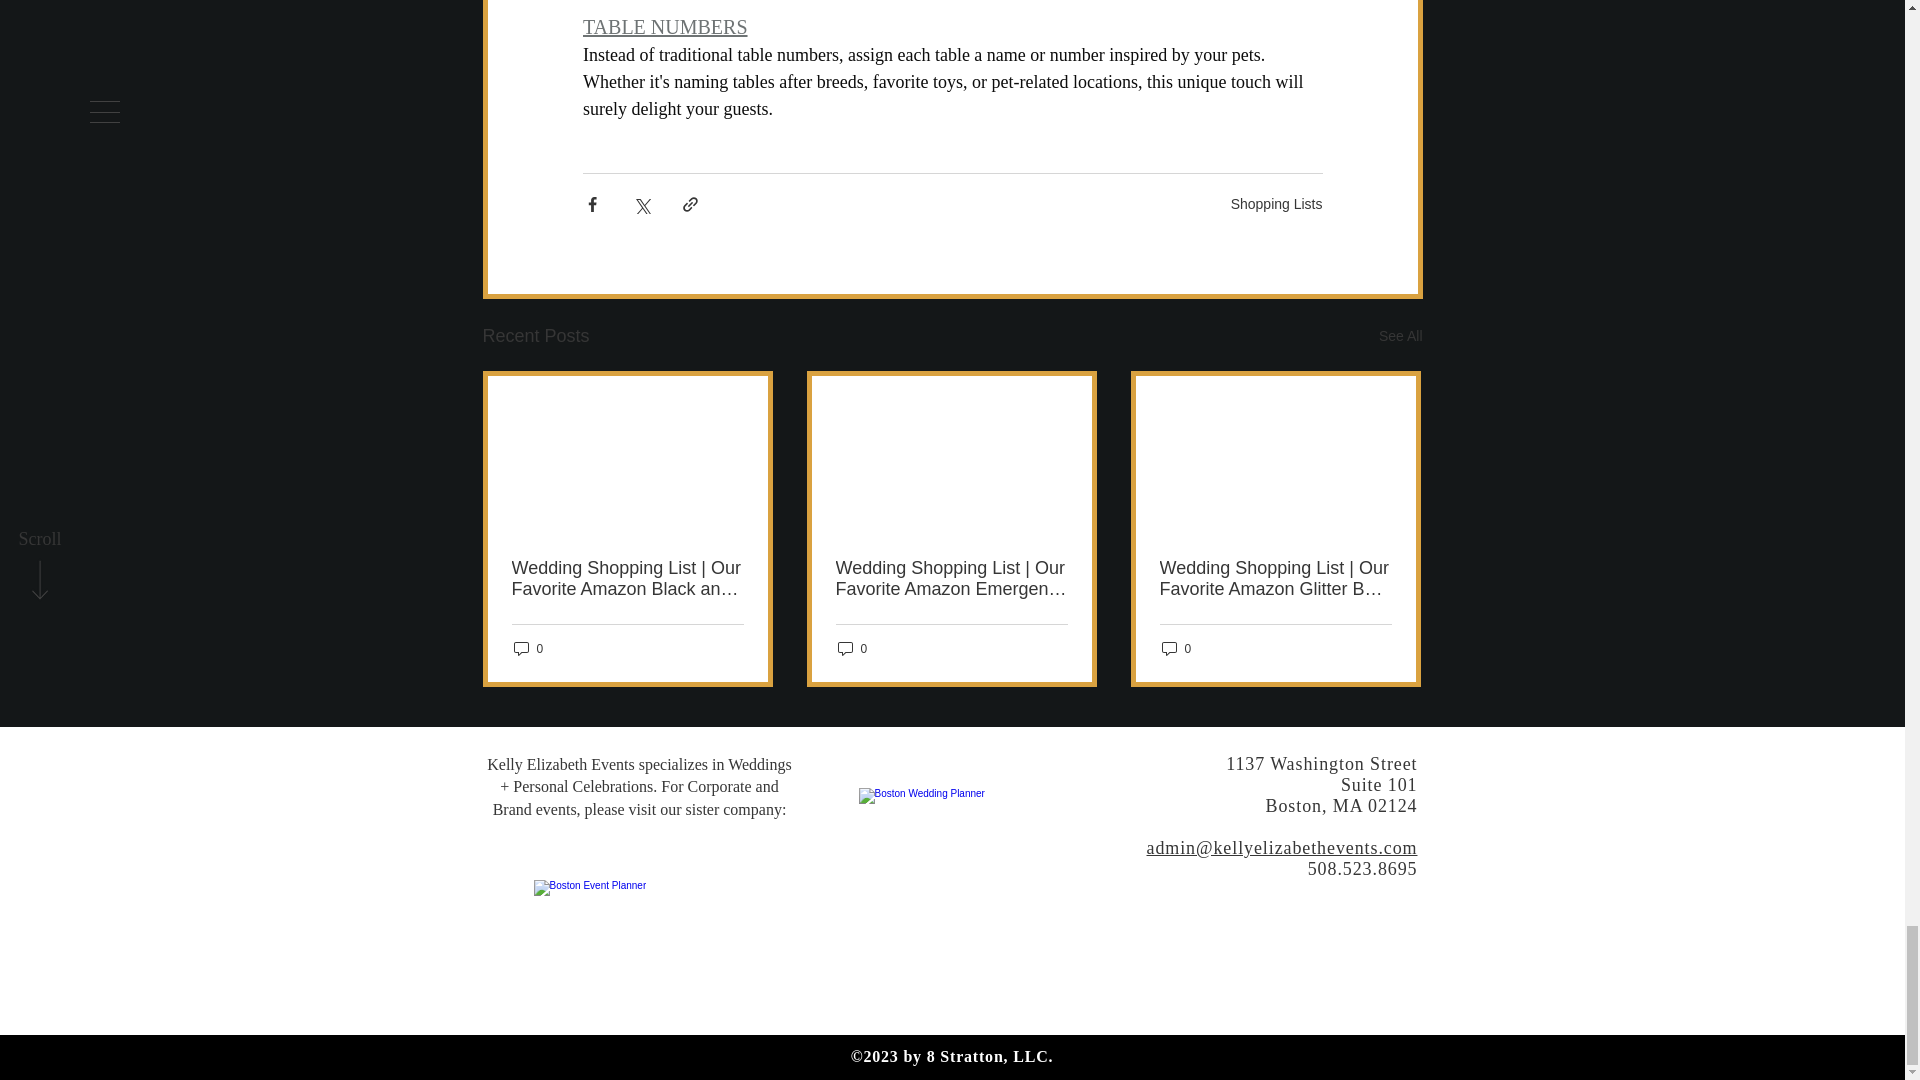 This screenshot has width=1920, height=1080. I want to click on TABLE NUMBERS, so click(664, 26).